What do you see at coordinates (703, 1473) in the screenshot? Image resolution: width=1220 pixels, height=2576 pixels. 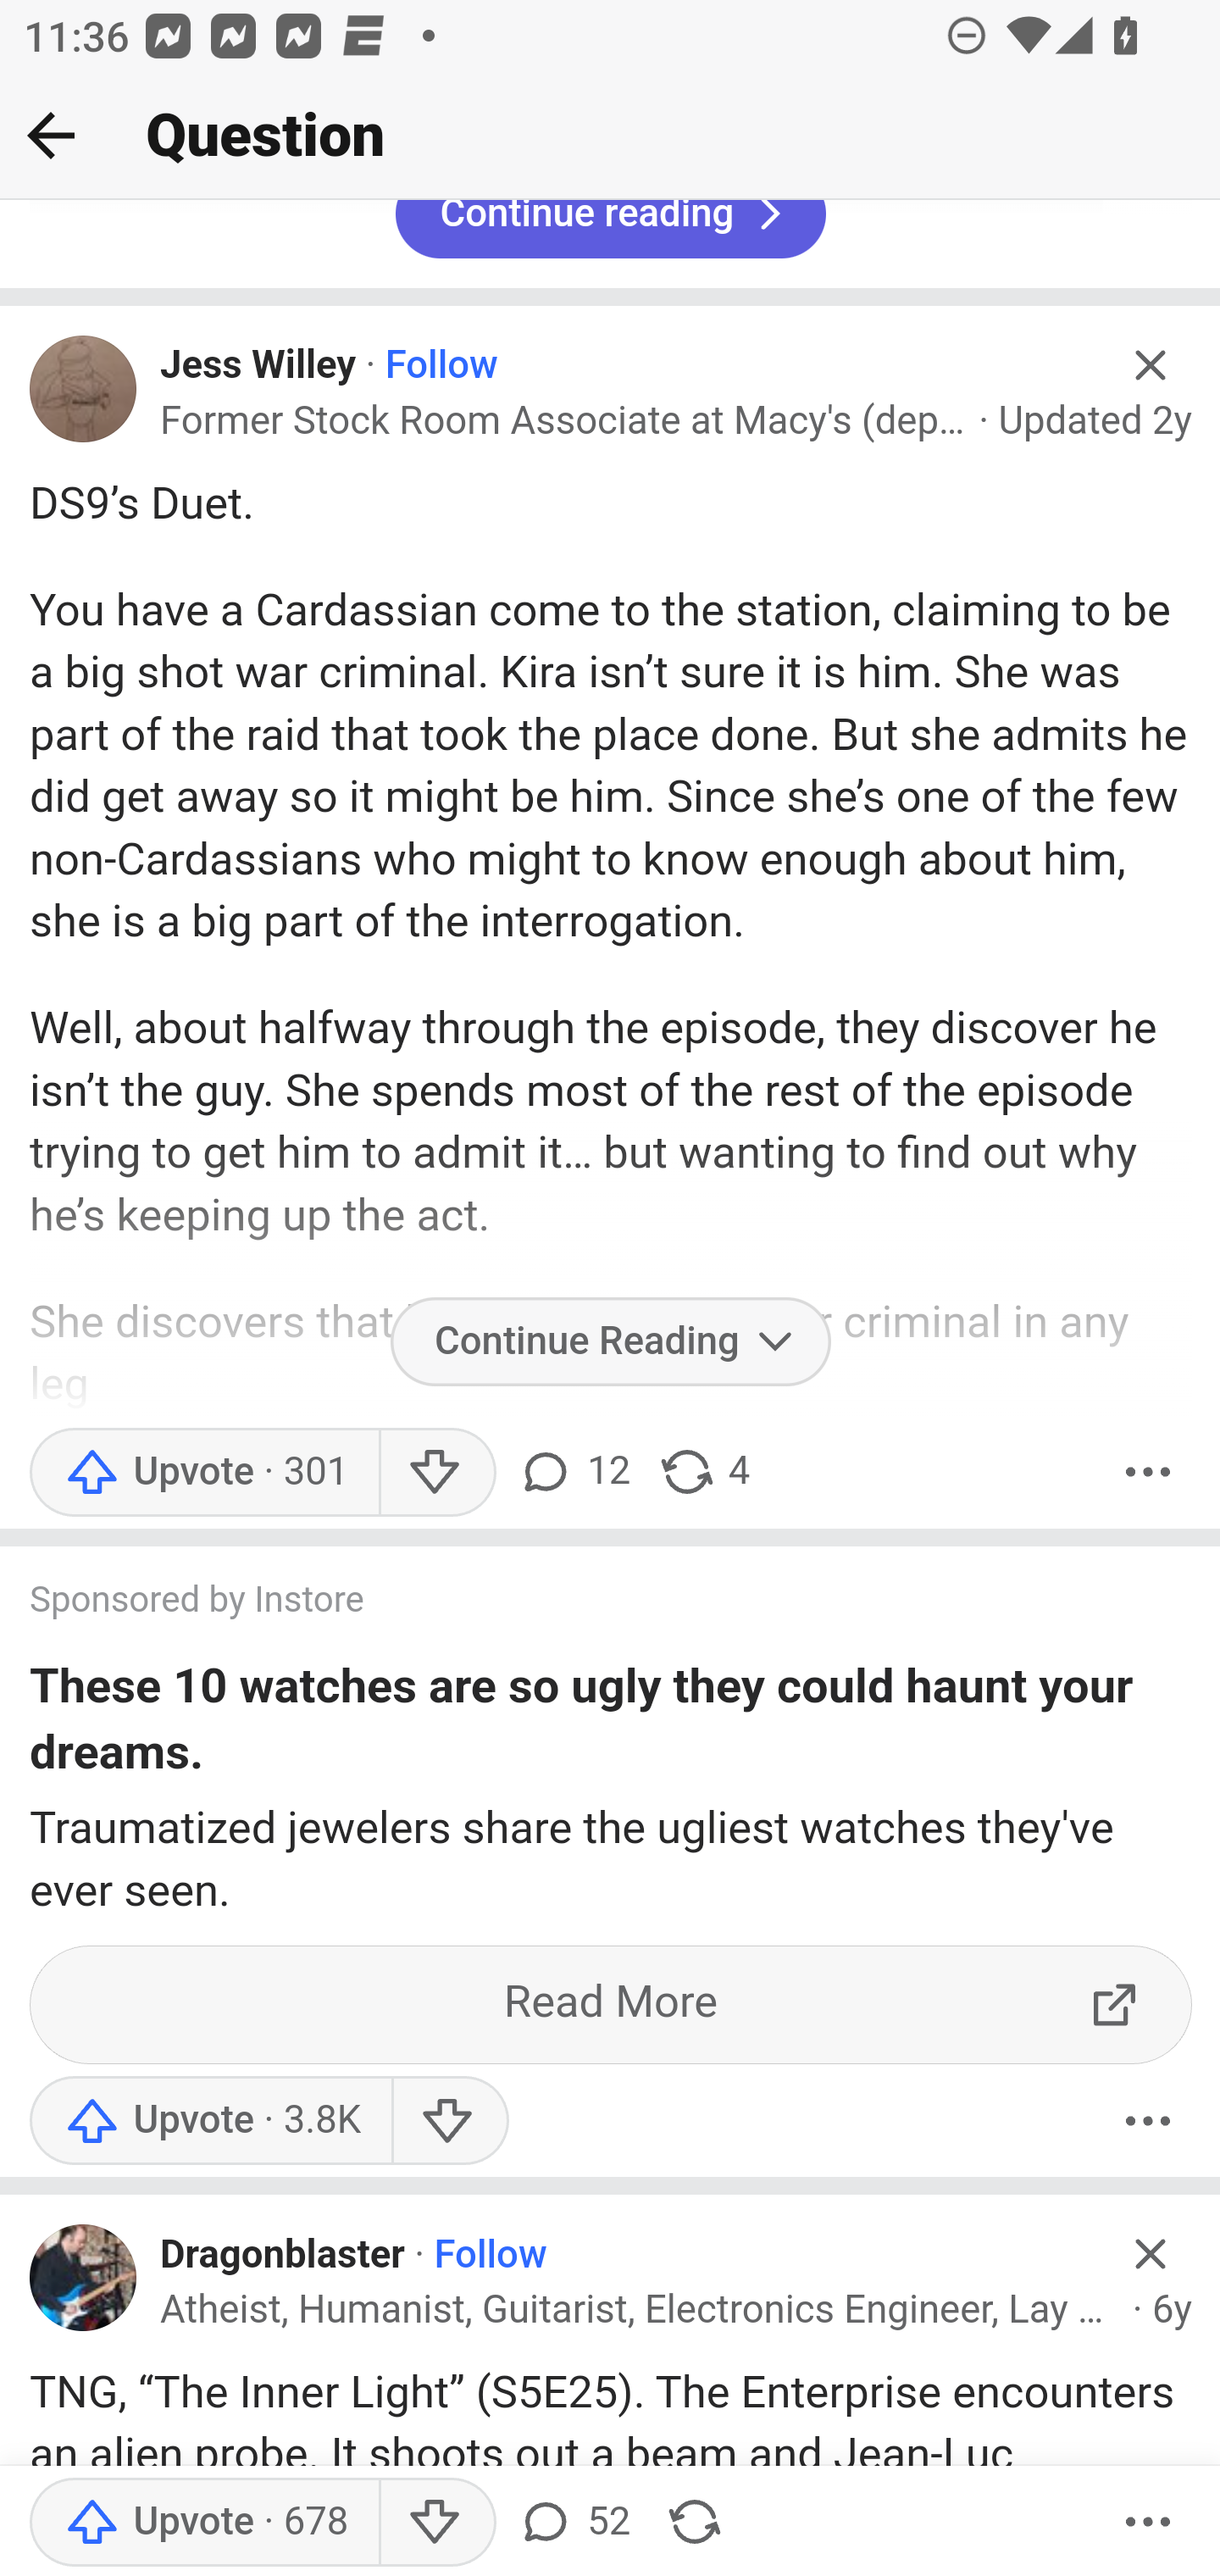 I see `4 shares` at bounding box center [703, 1473].